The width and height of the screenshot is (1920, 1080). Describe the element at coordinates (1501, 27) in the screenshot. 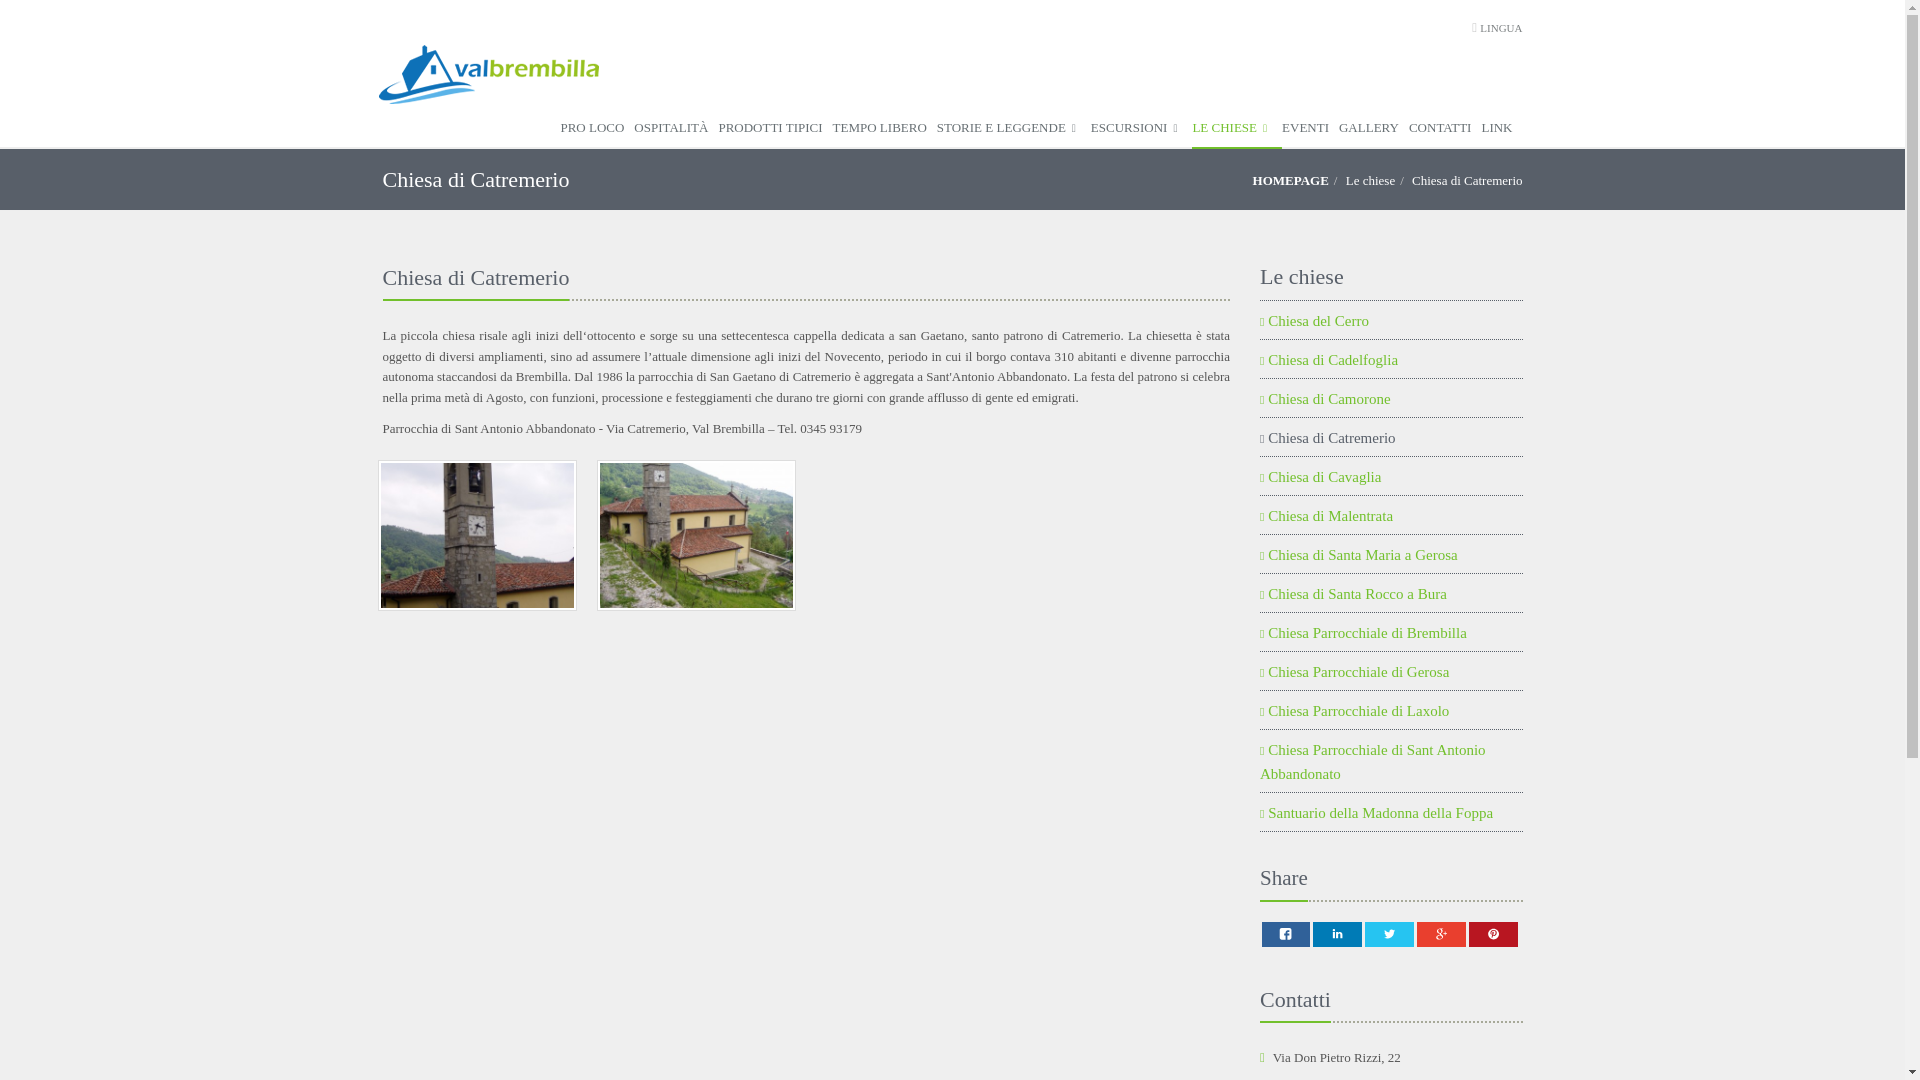

I see `LINGUA` at that location.